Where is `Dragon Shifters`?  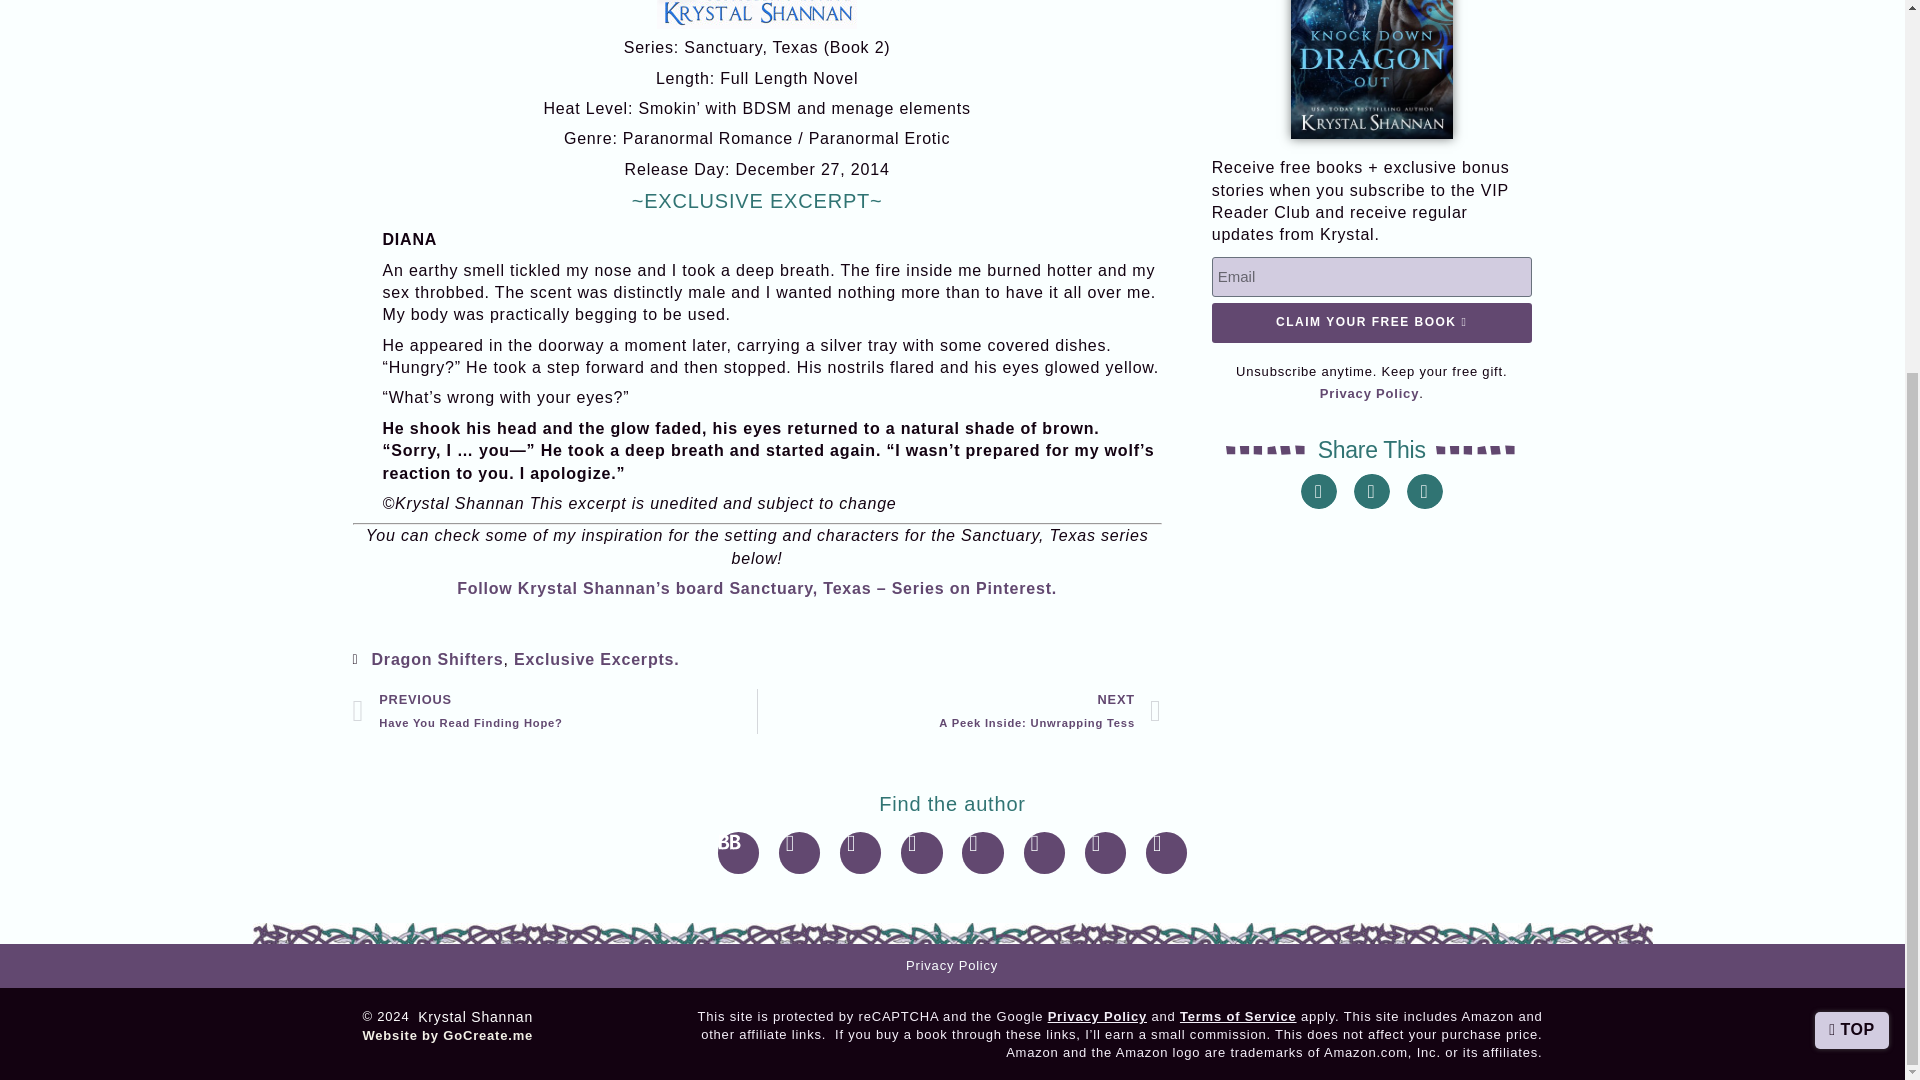
Dragon Shifters is located at coordinates (960, 712).